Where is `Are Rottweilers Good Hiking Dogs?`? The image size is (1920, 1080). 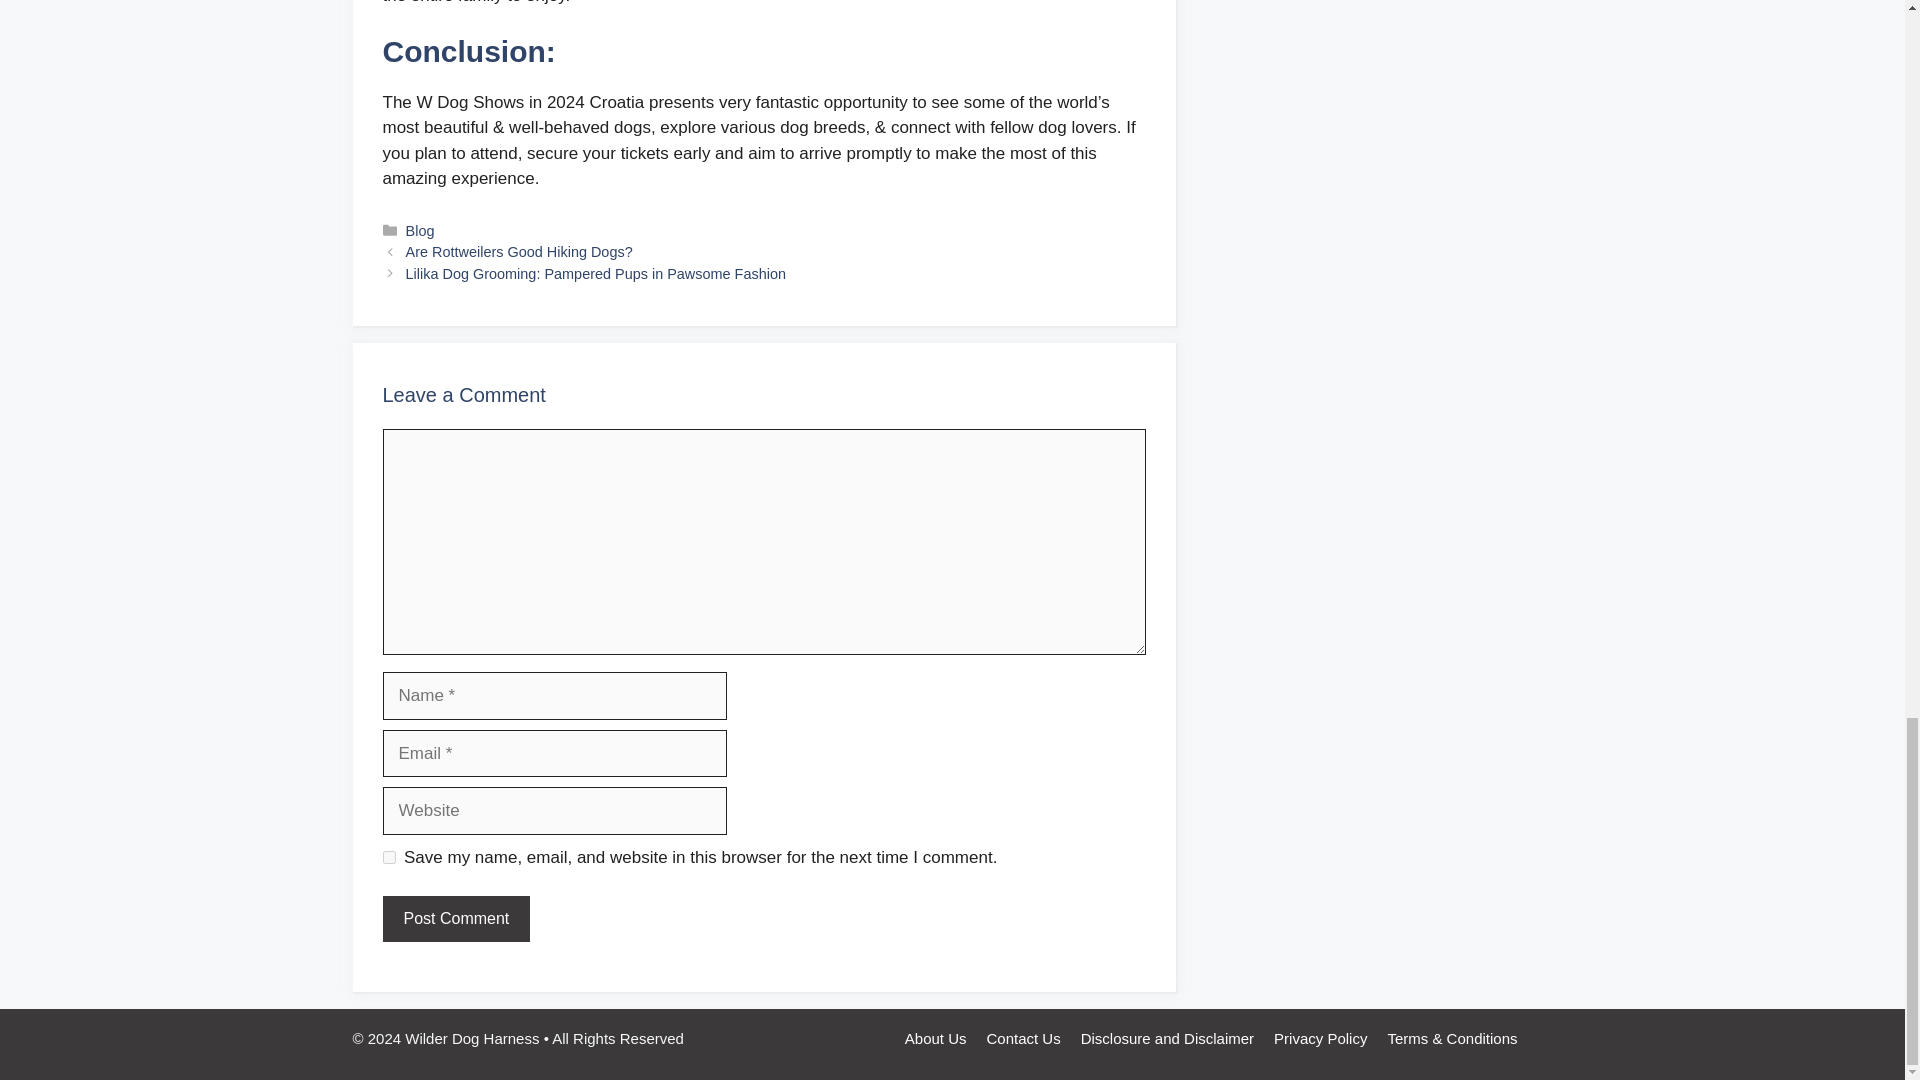
Are Rottweilers Good Hiking Dogs? is located at coordinates (519, 252).